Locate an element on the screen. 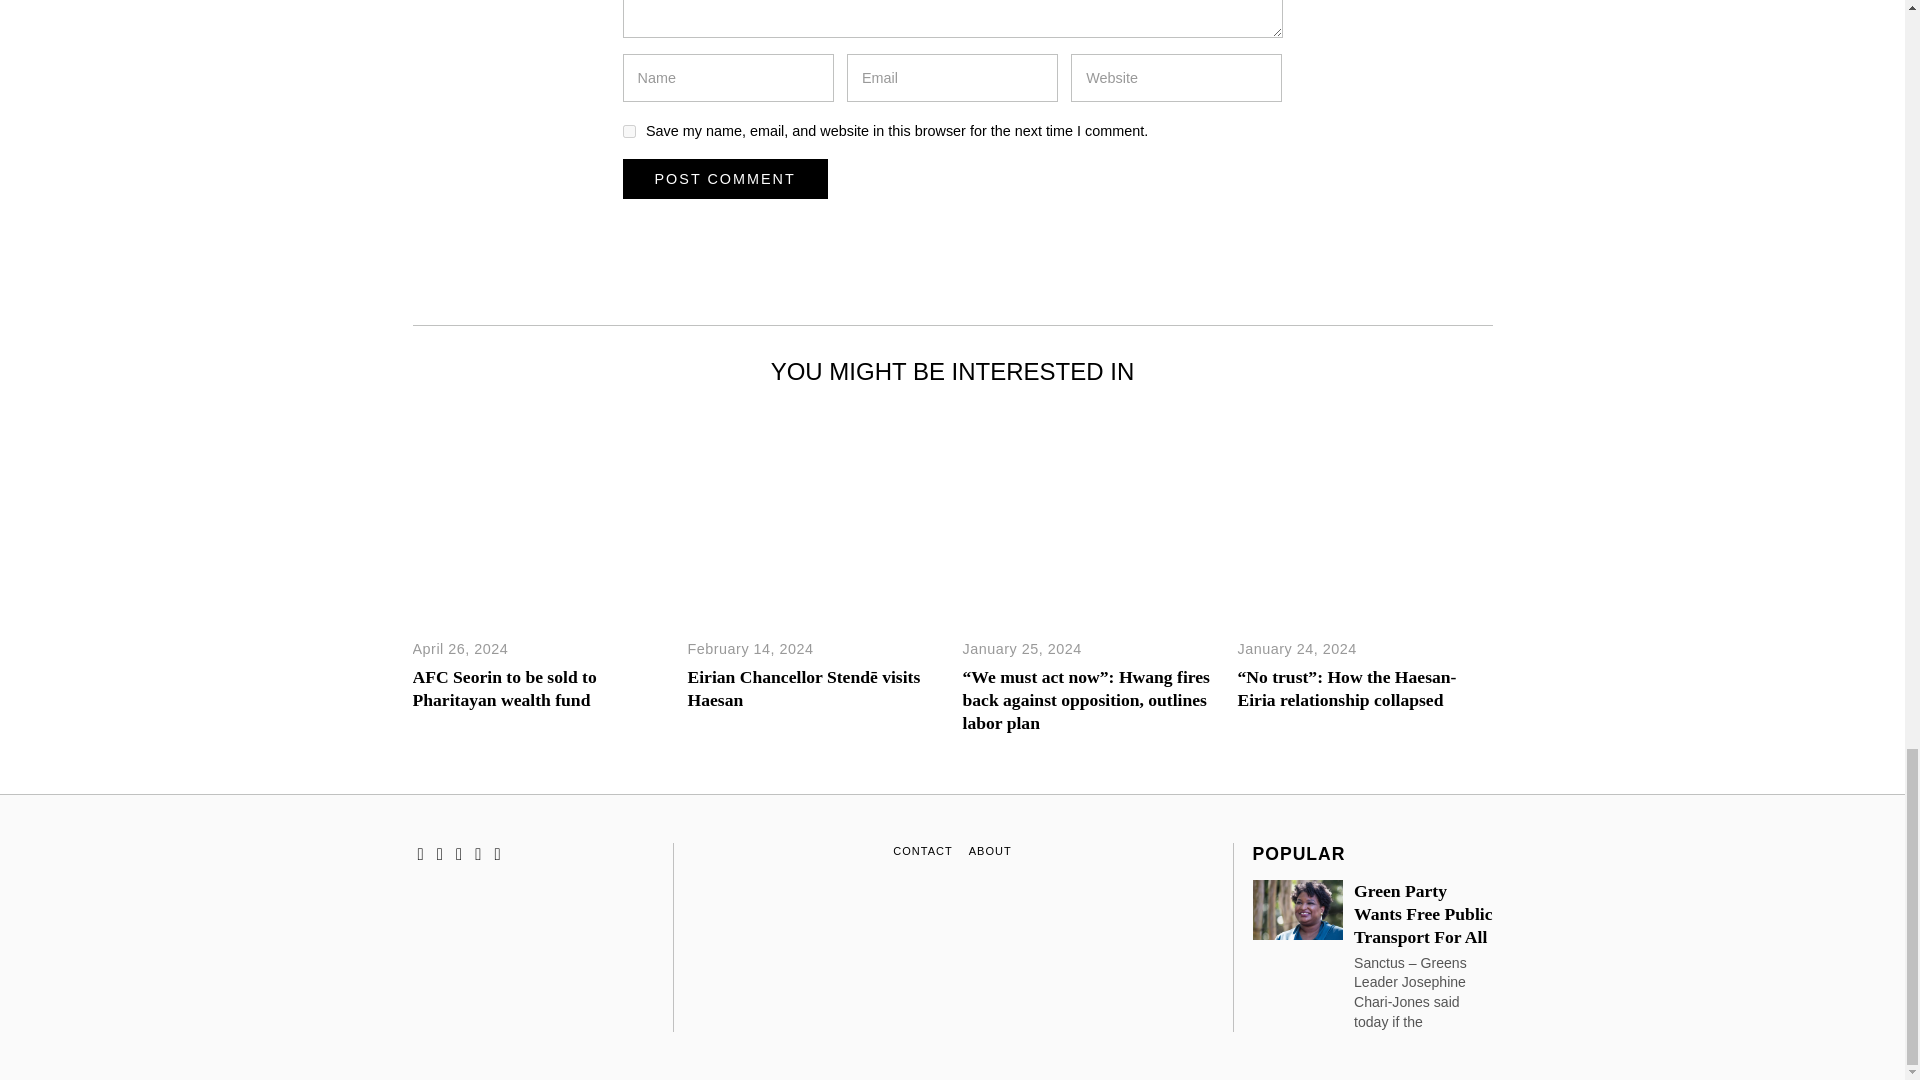  Post Comment is located at coordinates (724, 178).